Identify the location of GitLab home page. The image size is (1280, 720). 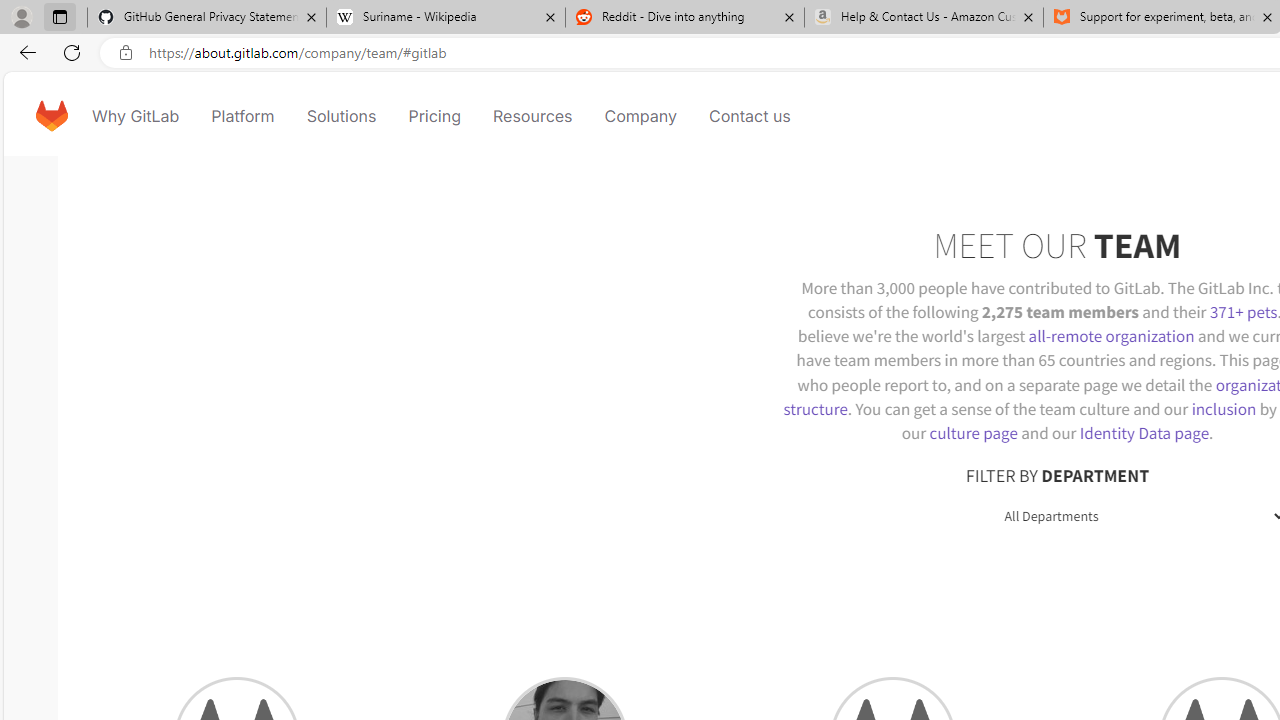
(51, 116).